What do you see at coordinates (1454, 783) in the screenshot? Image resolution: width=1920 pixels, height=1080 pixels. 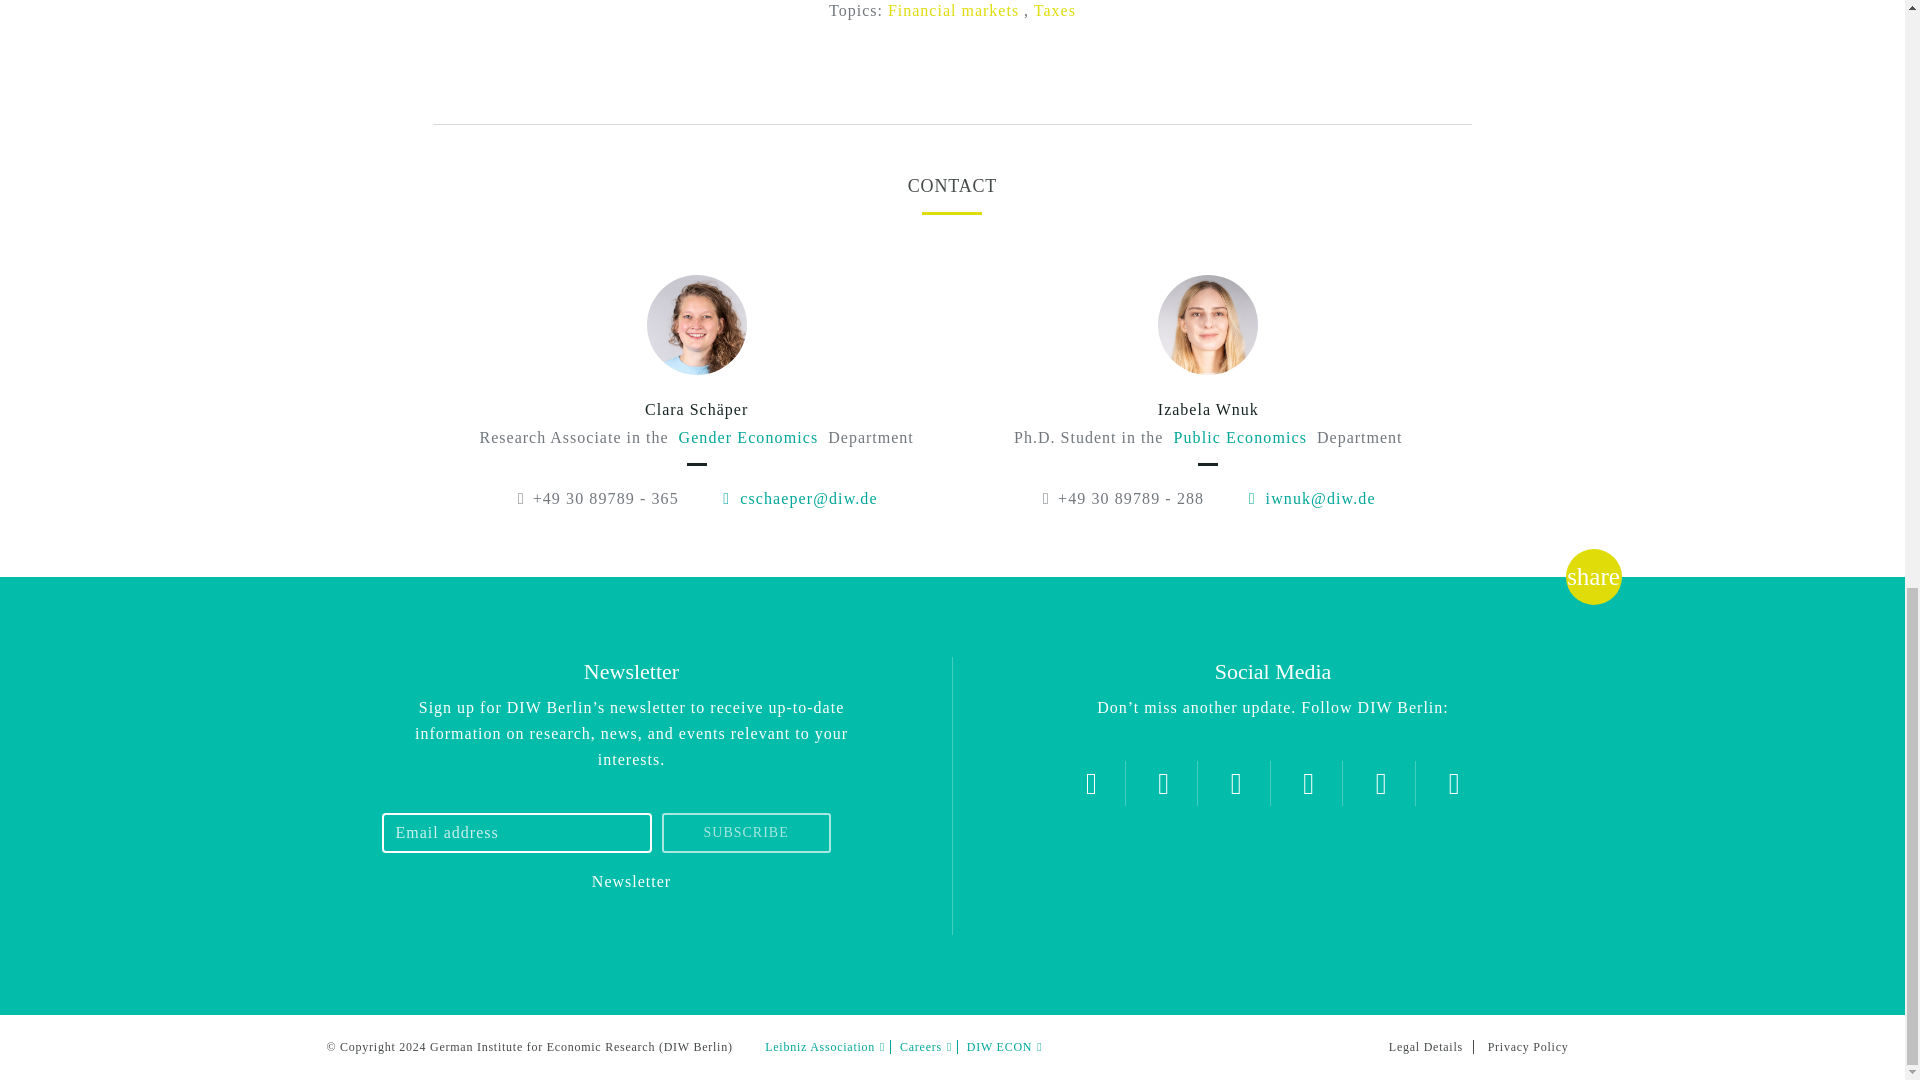 I see `RSS feeds` at bounding box center [1454, 783].